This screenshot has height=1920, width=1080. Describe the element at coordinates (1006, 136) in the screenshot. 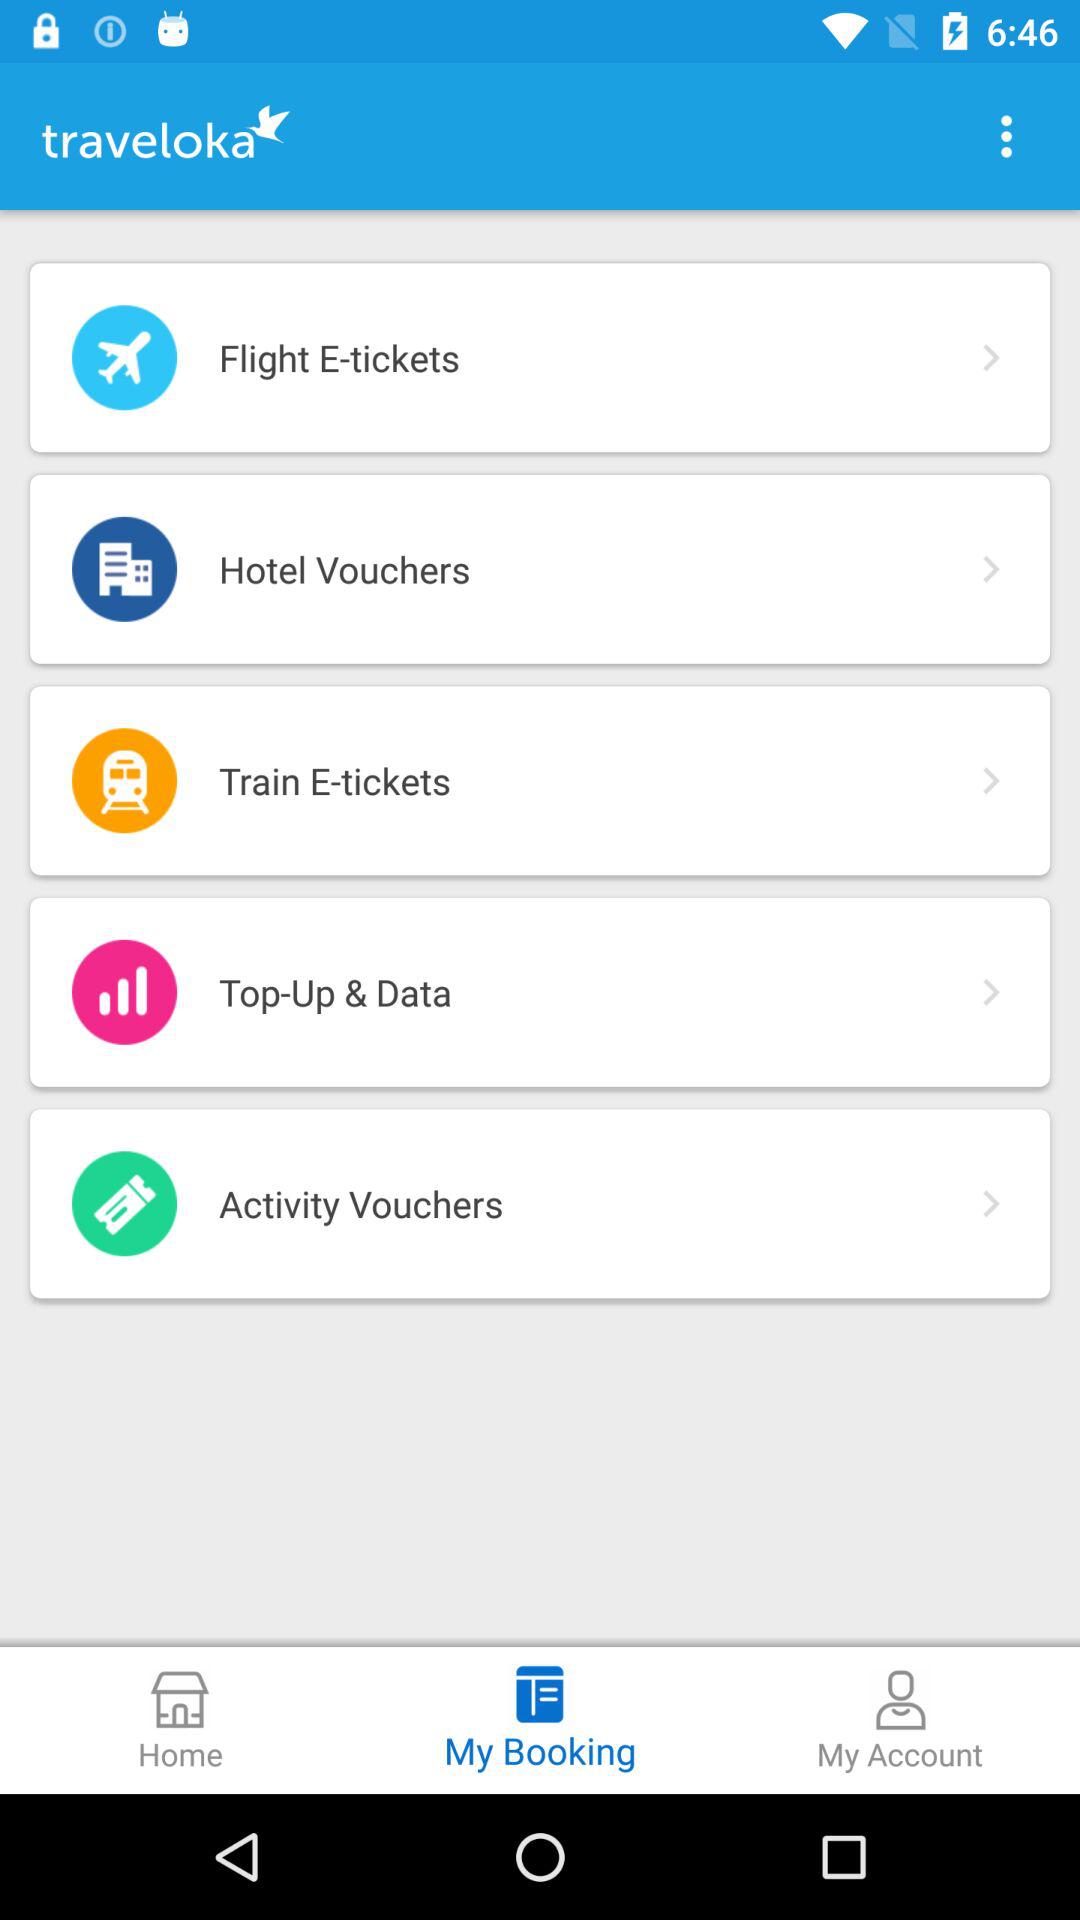

I see `turn on icon above the flight e-tickets item` at that location.